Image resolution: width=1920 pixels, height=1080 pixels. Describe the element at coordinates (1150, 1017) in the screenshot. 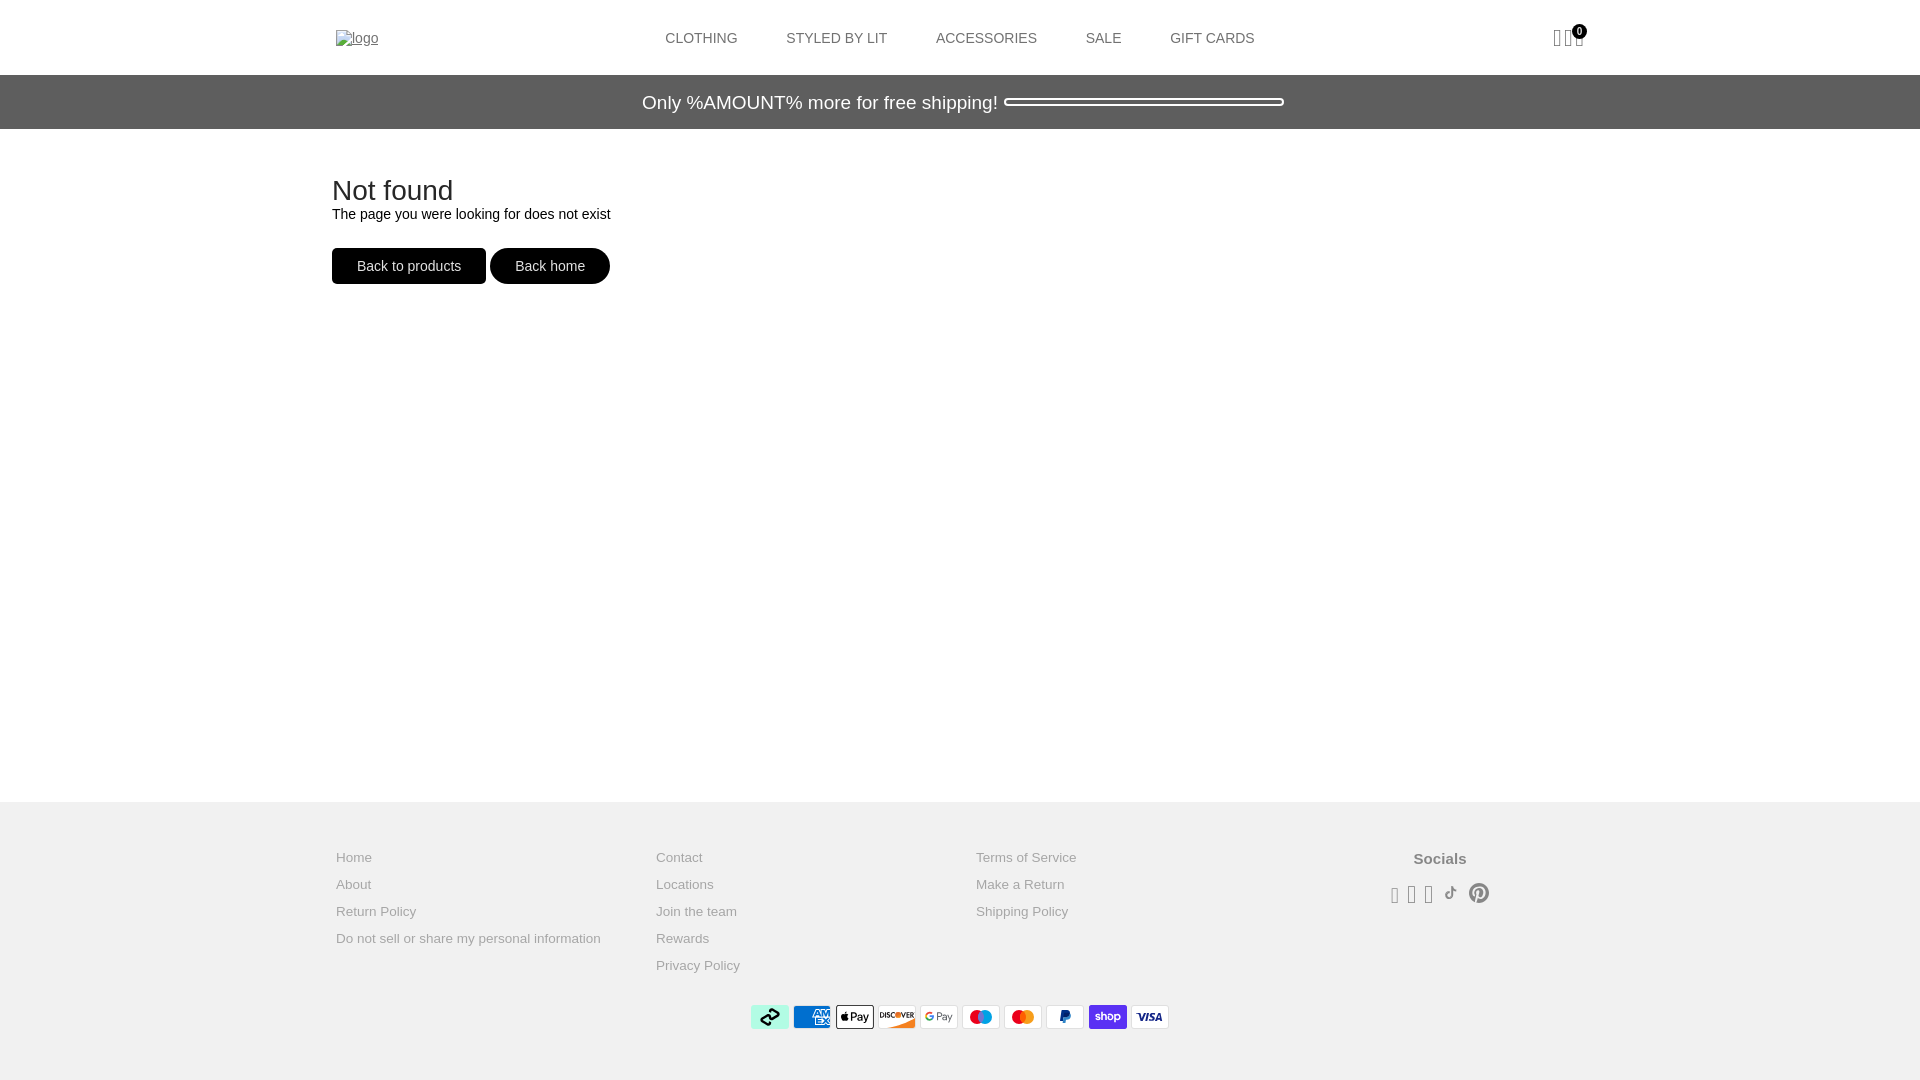

I see `Visa` at that location.